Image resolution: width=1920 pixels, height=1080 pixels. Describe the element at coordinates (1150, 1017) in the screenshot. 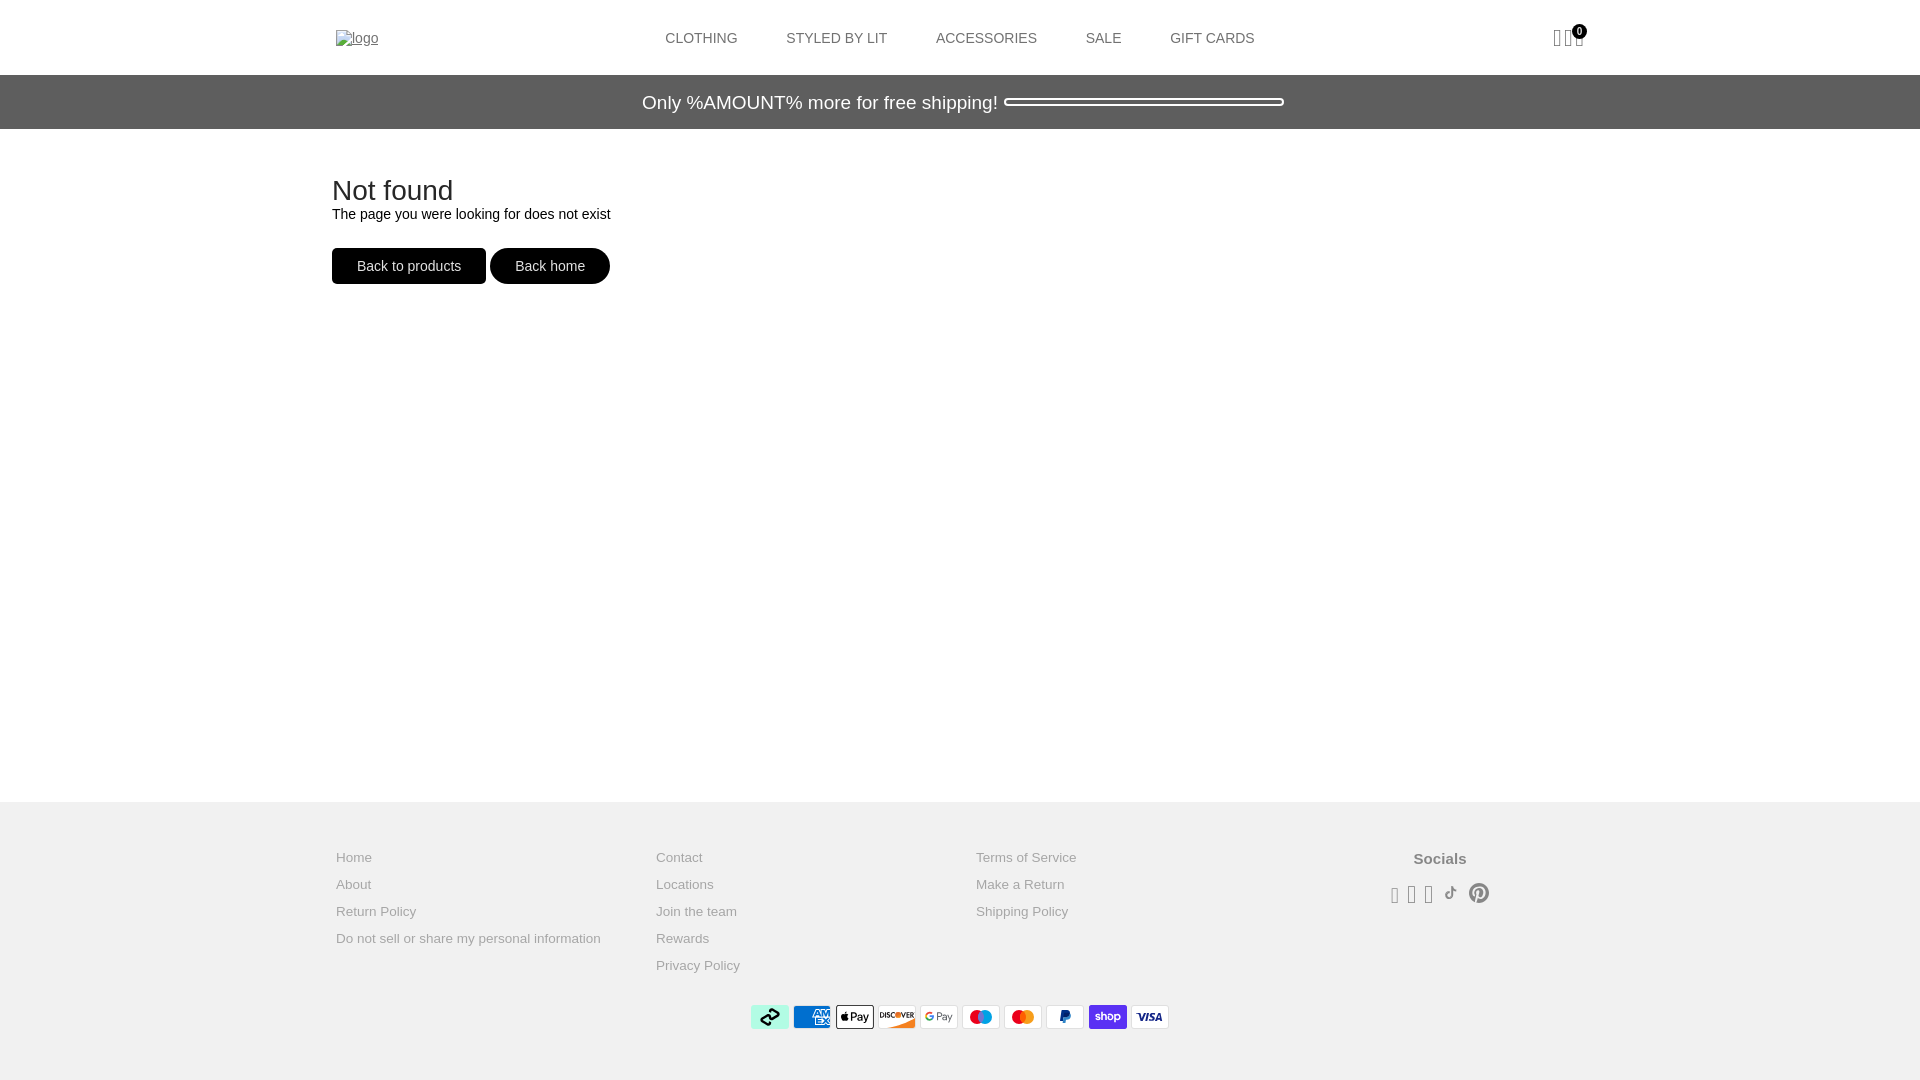

I see `Visa` at that location.